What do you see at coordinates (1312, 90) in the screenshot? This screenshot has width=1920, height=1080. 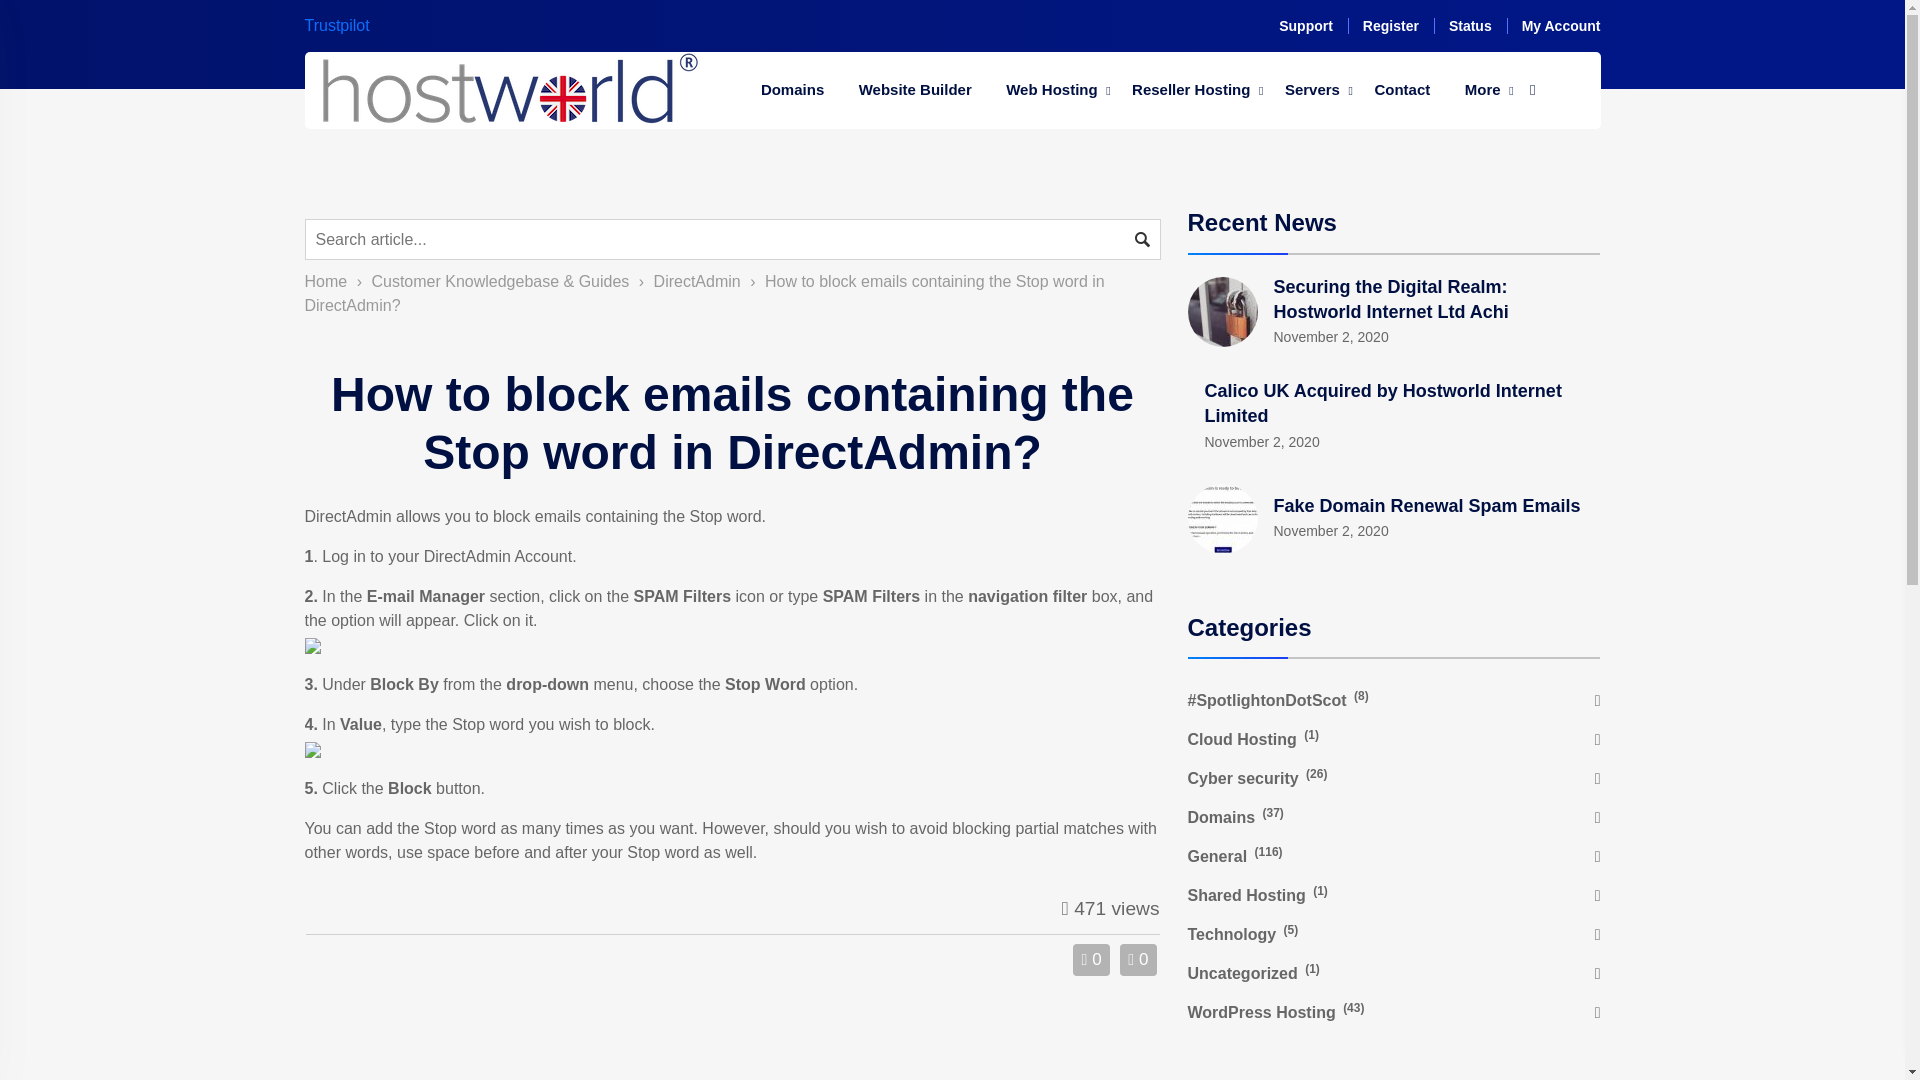 I see `Servers` at bounding box center [1312, 90].